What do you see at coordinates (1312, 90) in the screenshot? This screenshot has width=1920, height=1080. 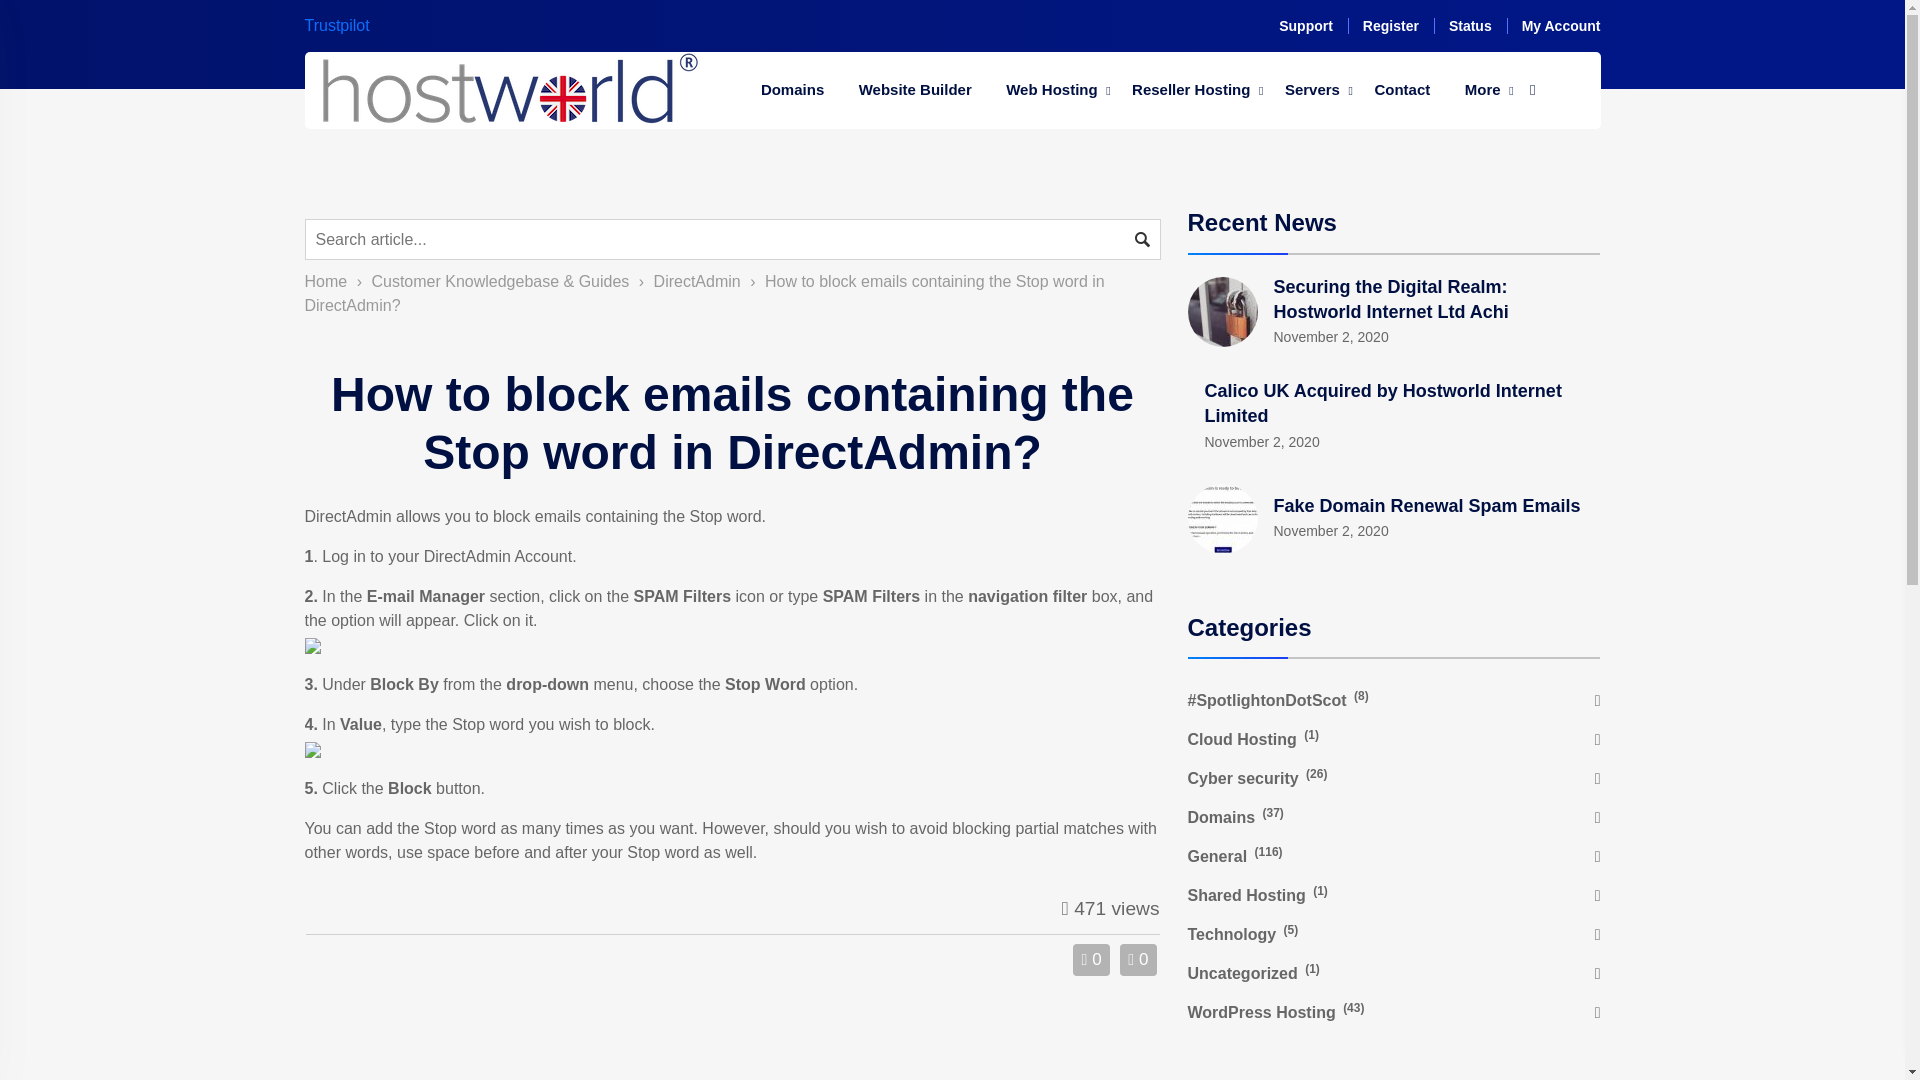 I see `Servers` at bounding box center [1312, 90].